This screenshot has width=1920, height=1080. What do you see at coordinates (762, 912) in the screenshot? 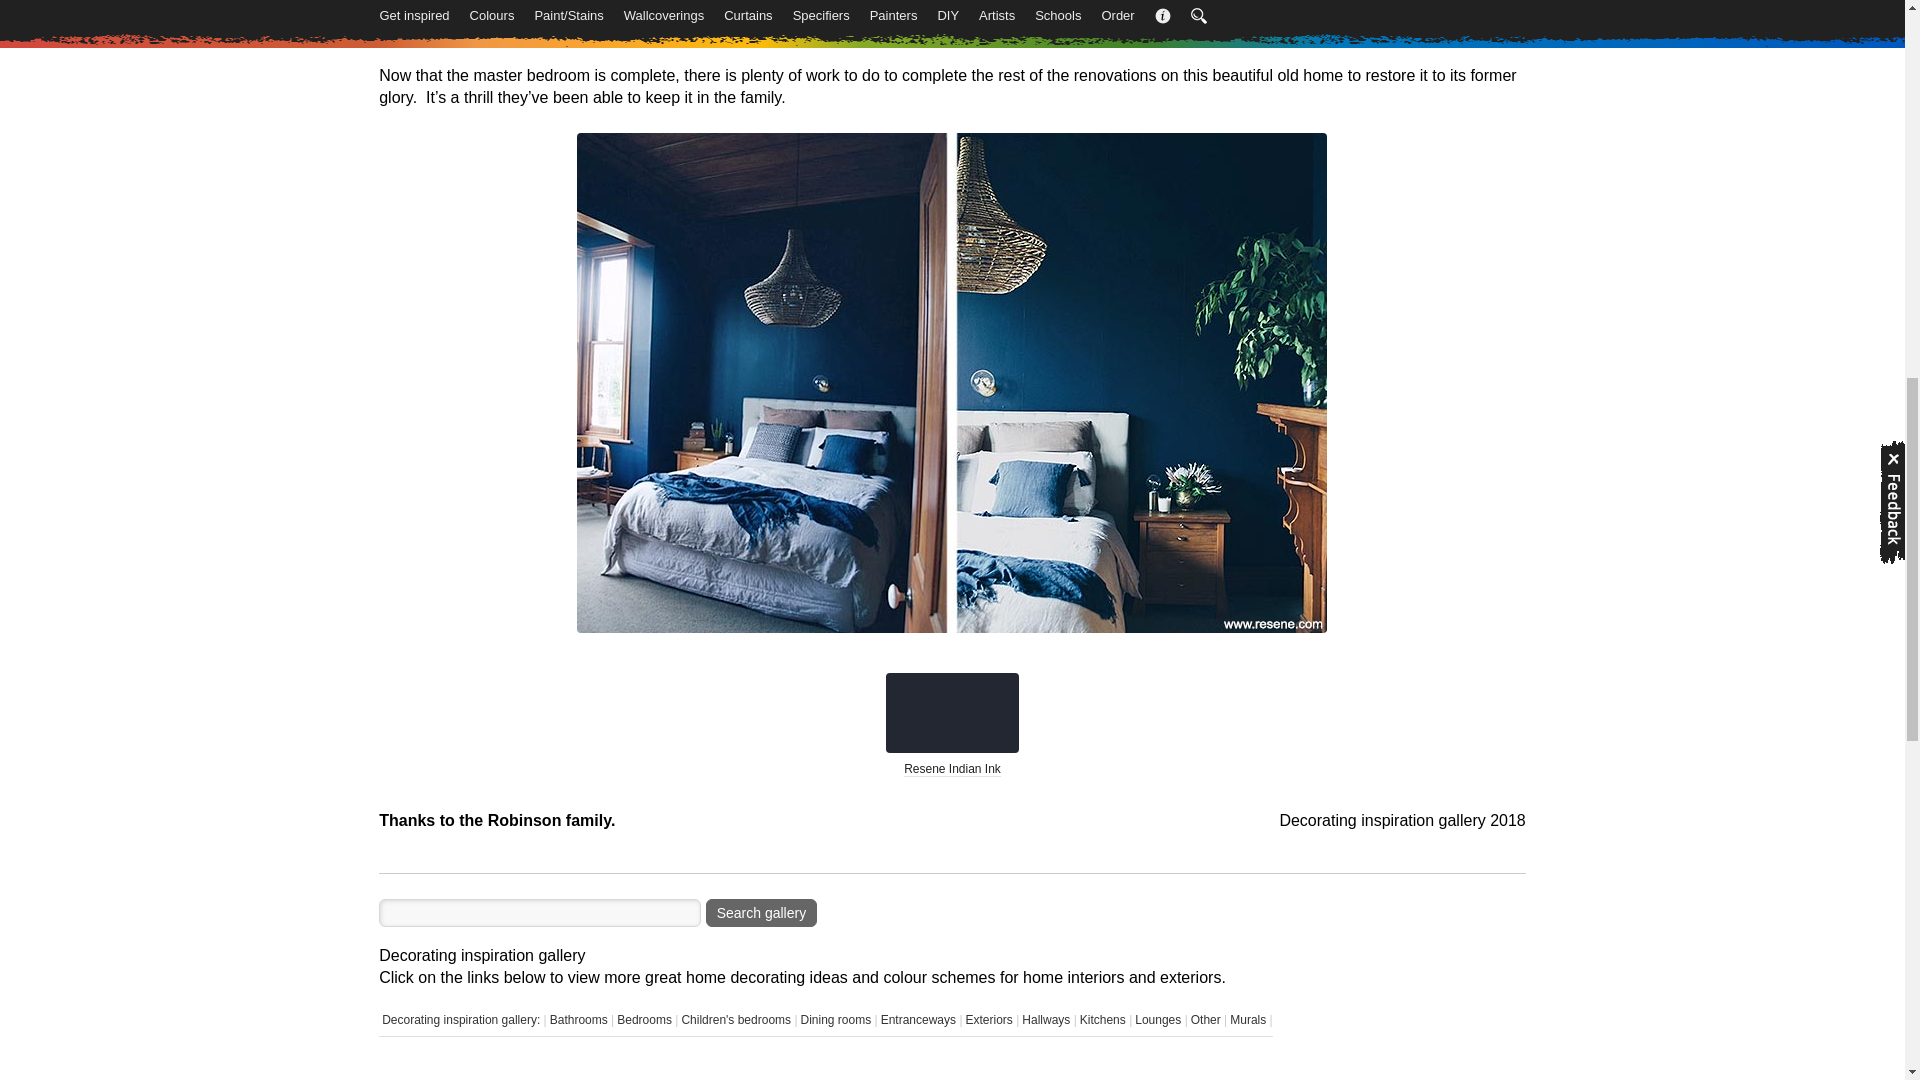
I see `Search gallery` at bounding box center [762, 912].